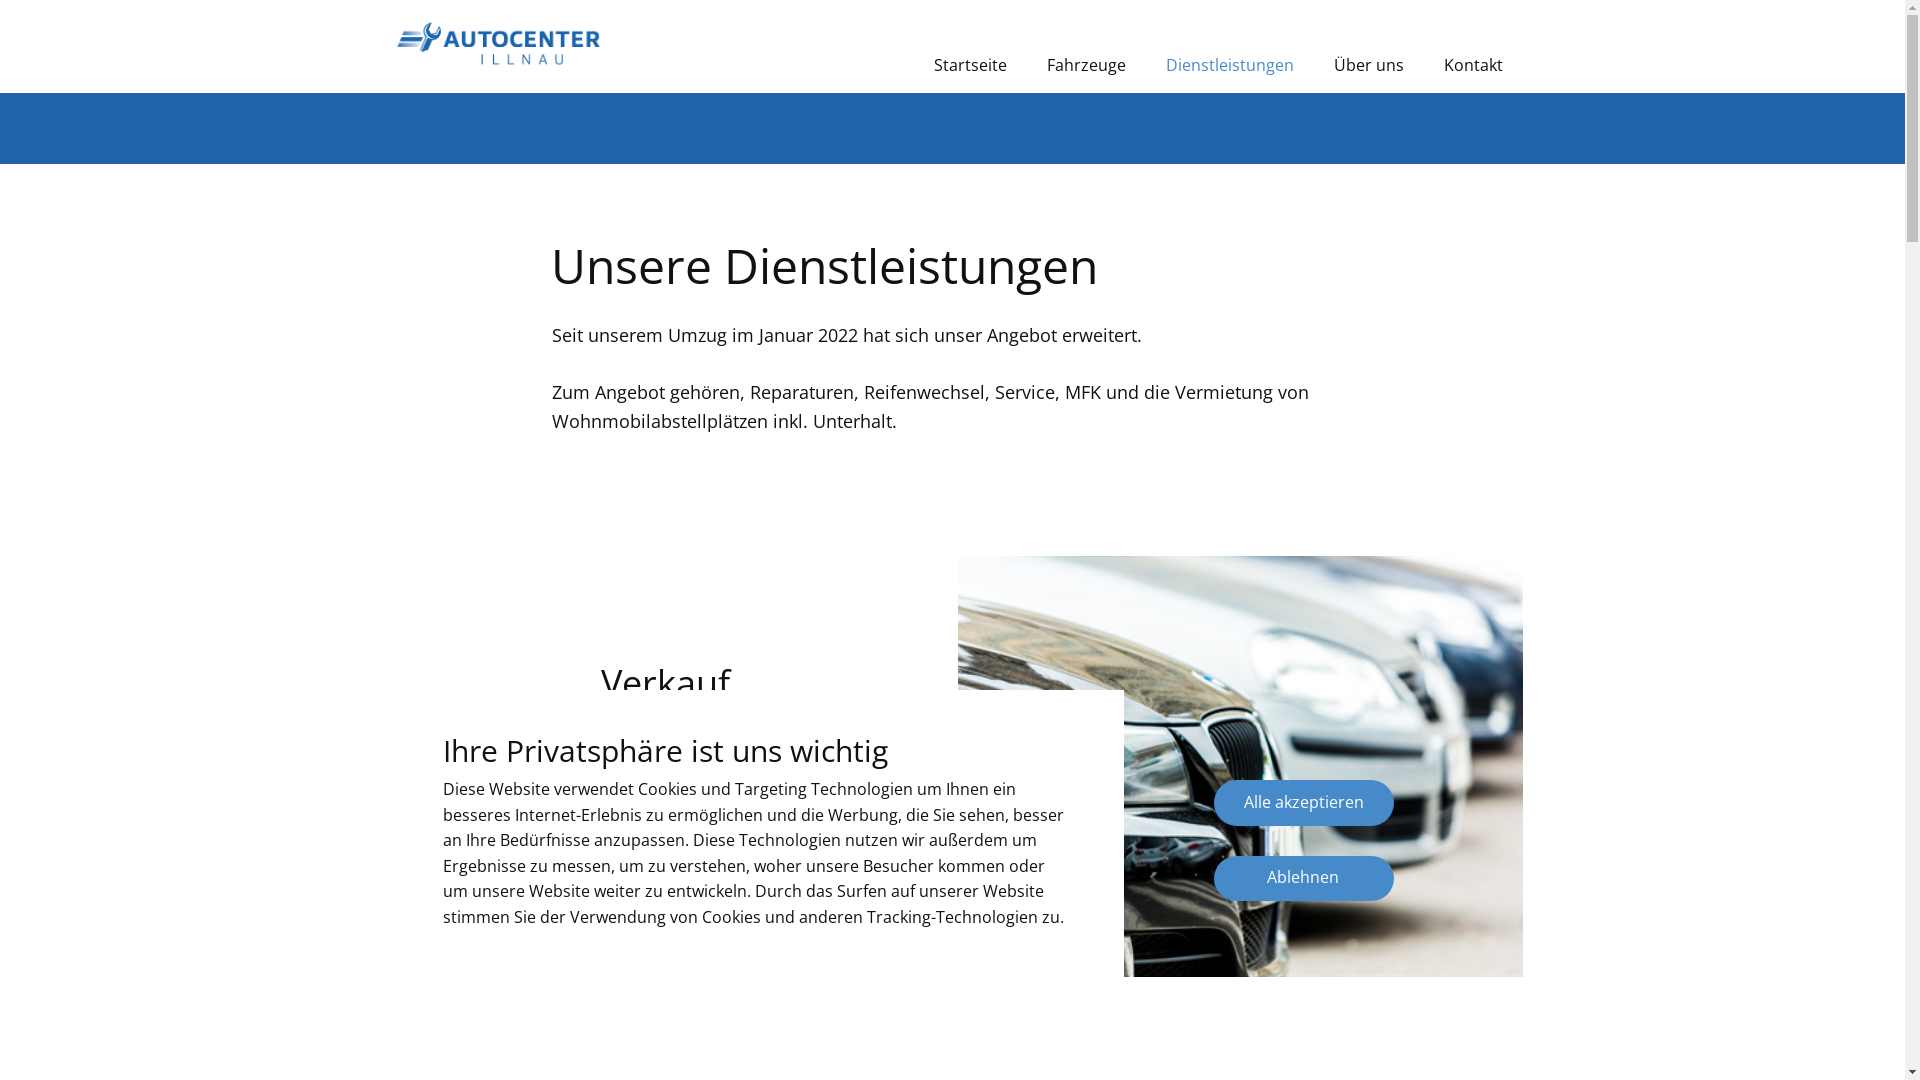 The width and height of the screenshot is (1920, 1080). Describe the element at coordinates (1086, 65) in the screenshot. I see `Fahrzeuge` at that location.